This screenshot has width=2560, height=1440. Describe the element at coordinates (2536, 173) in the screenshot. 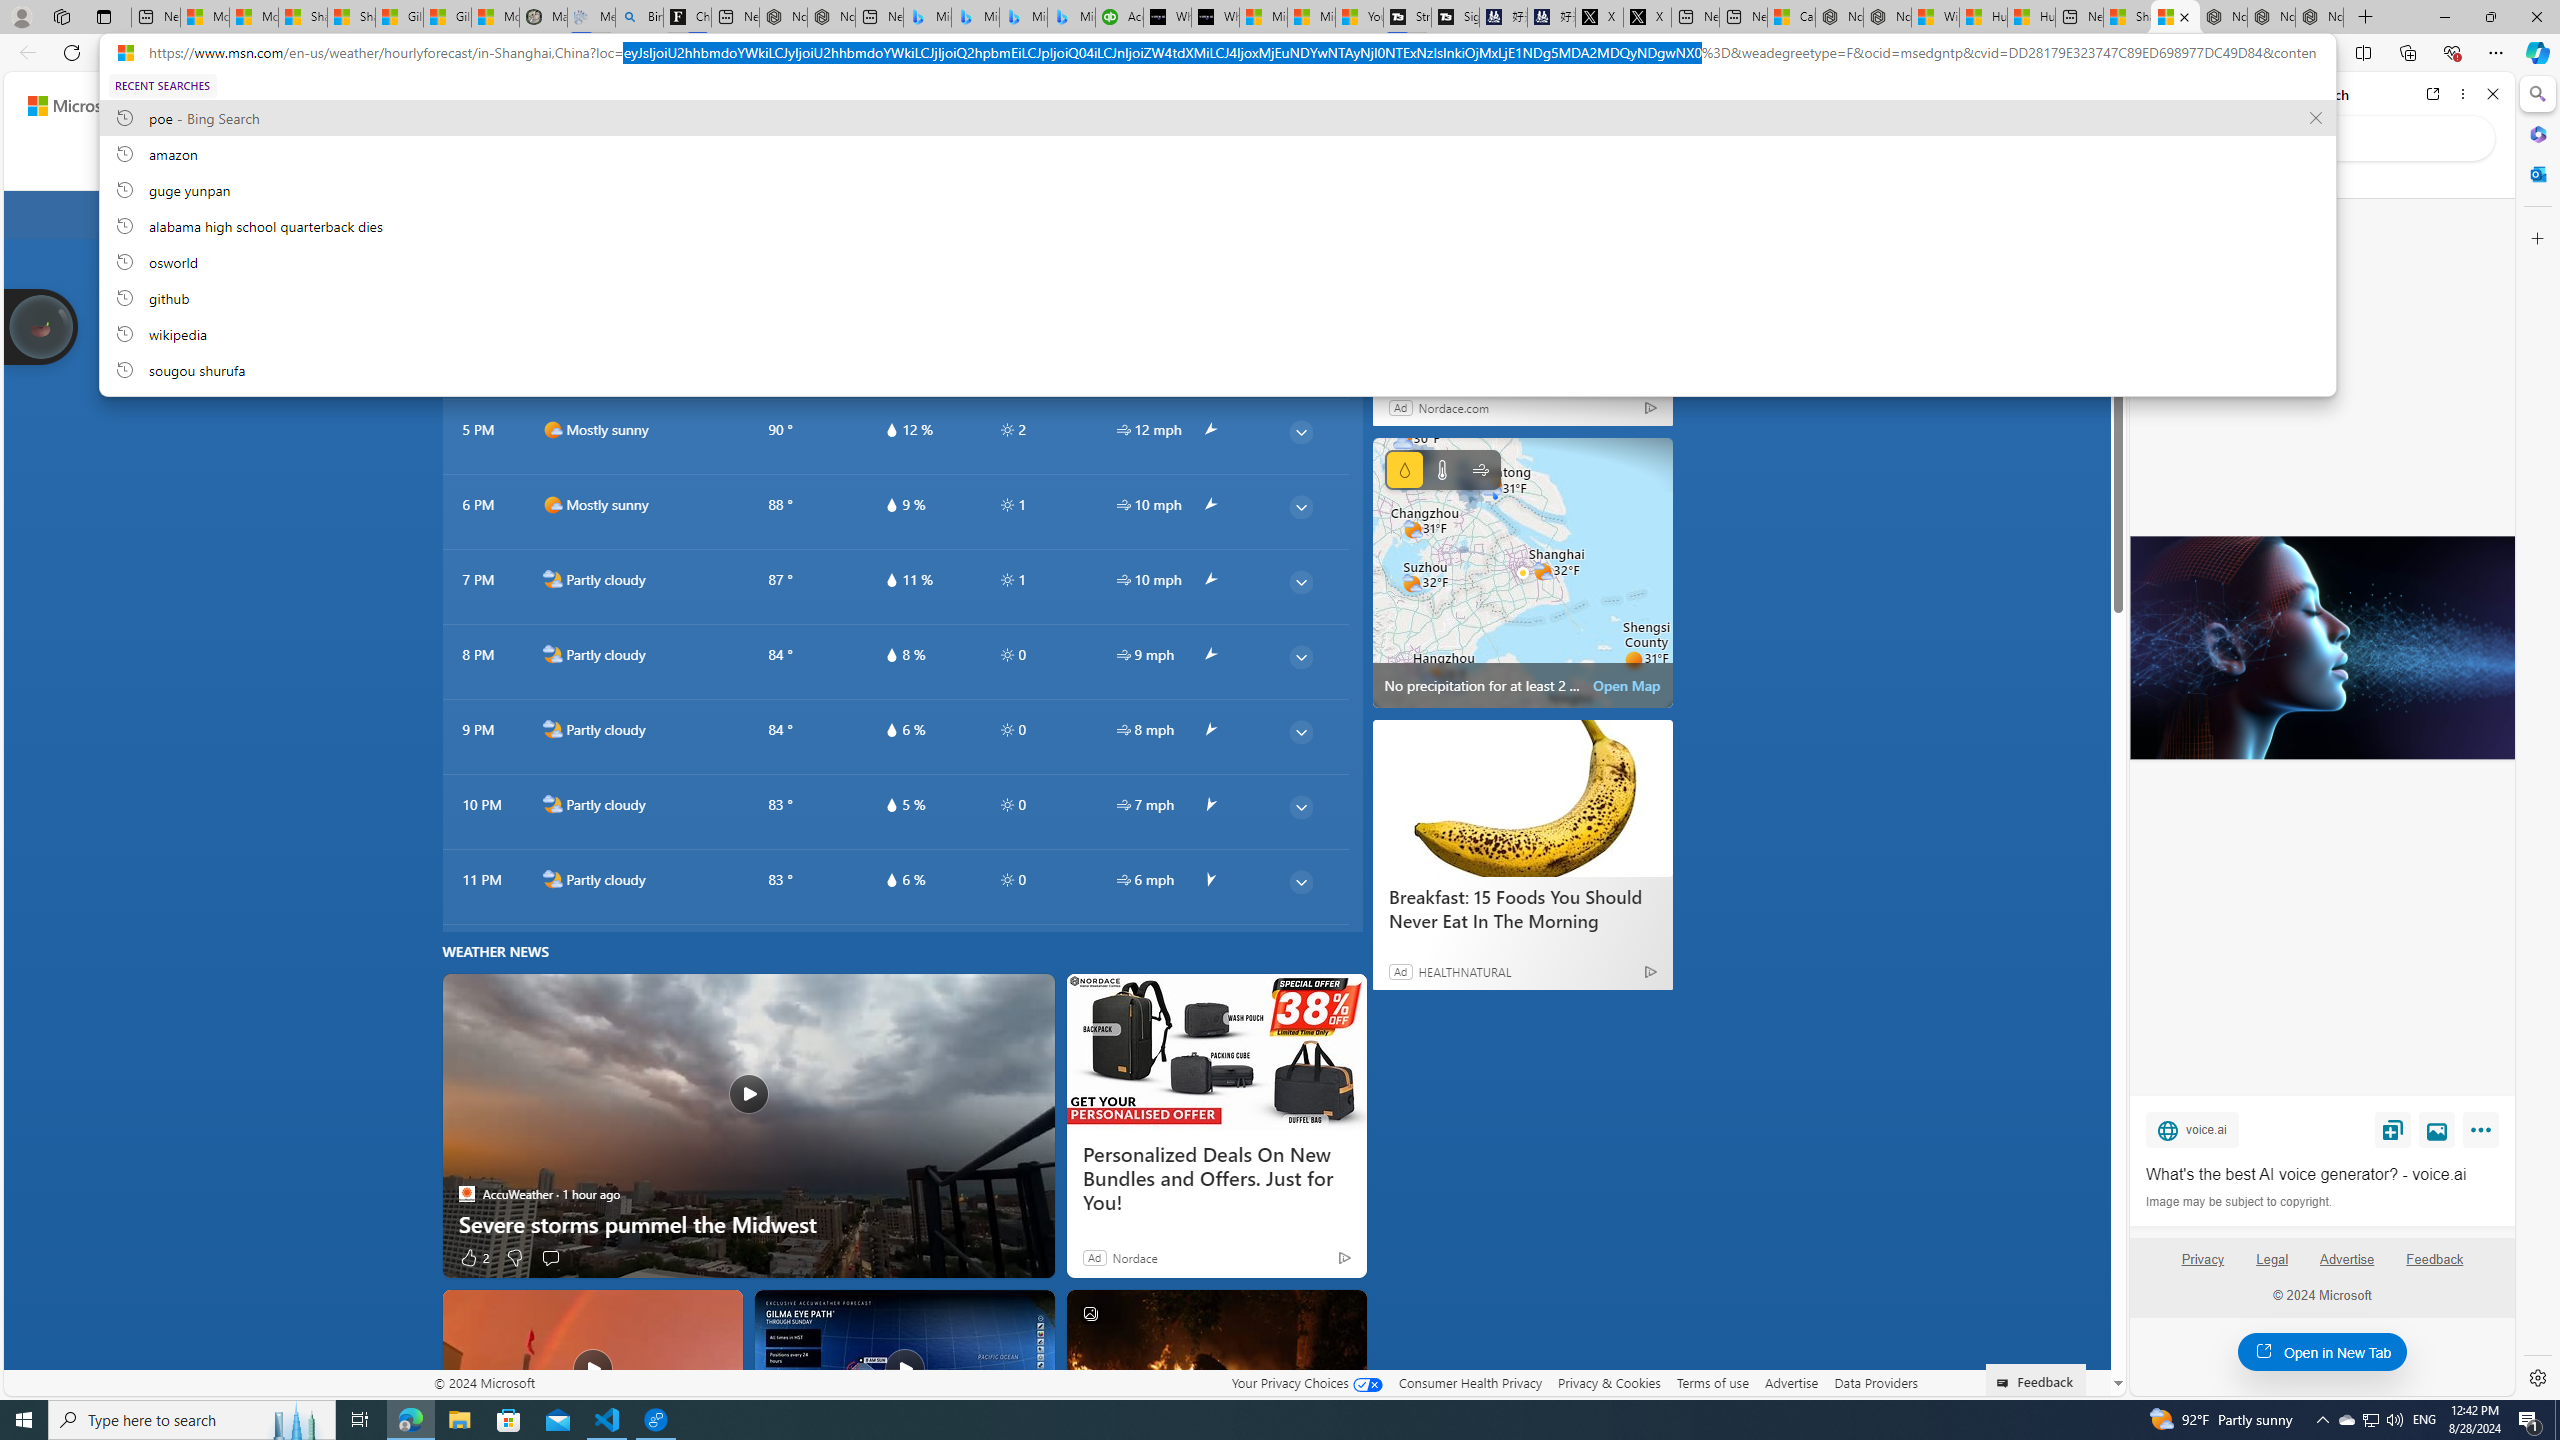

I see `Outlook` at that location.